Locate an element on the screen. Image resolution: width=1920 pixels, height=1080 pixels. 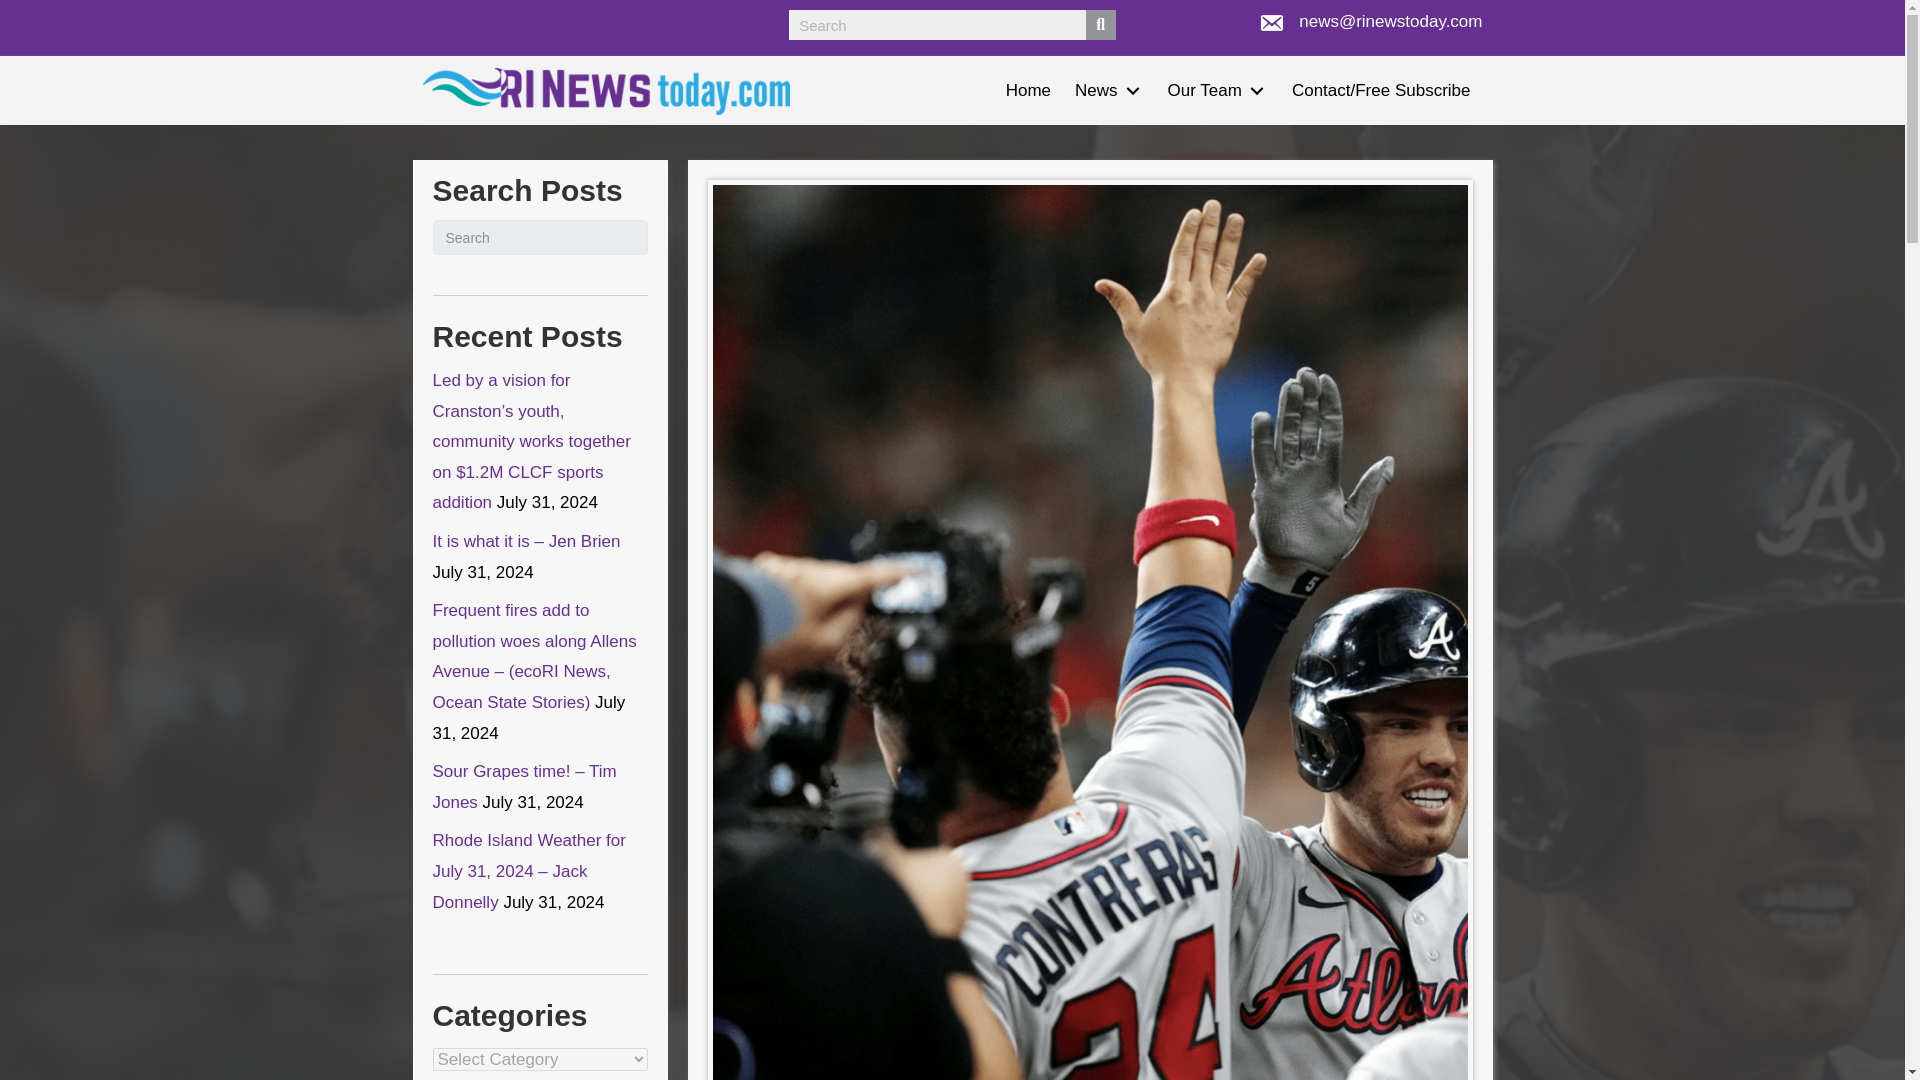
Home is located at coordinates (1028, 90).